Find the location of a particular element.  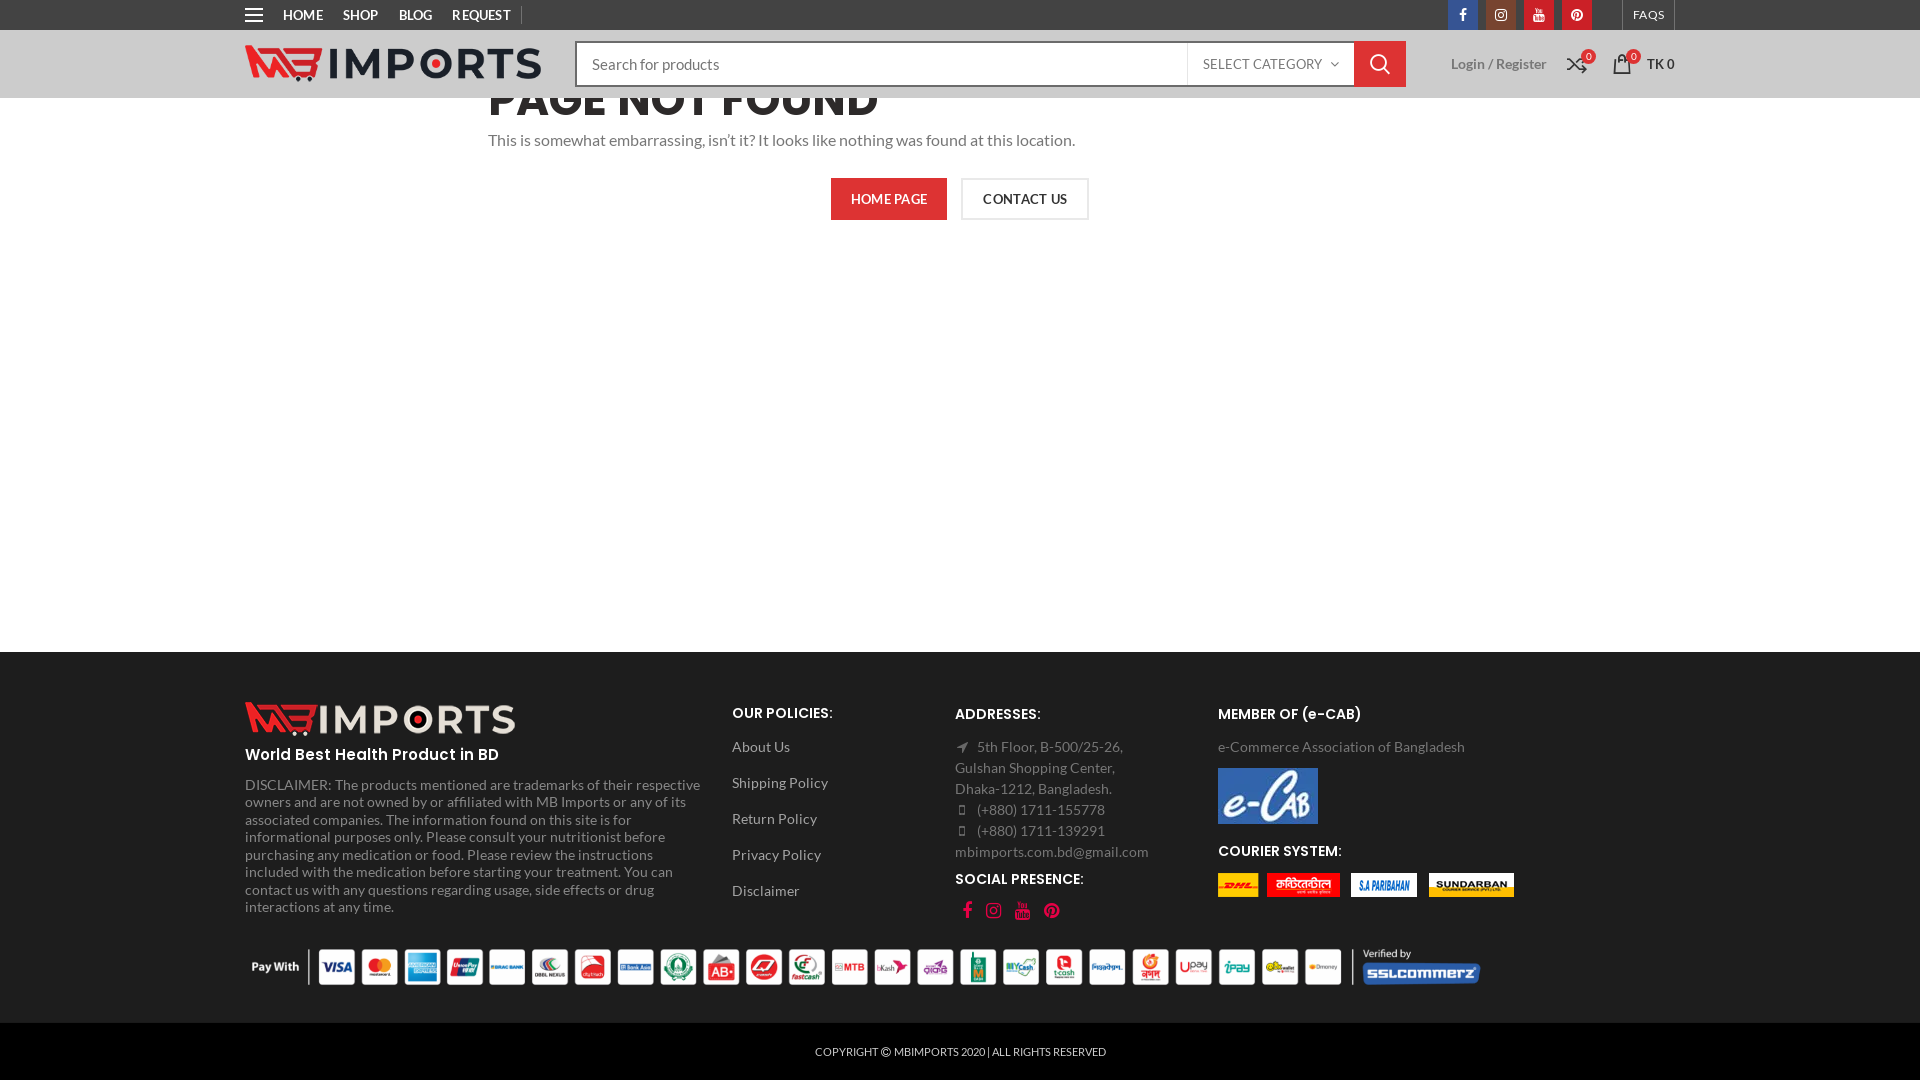

SEARCH is located at coordinates (1380, 64).